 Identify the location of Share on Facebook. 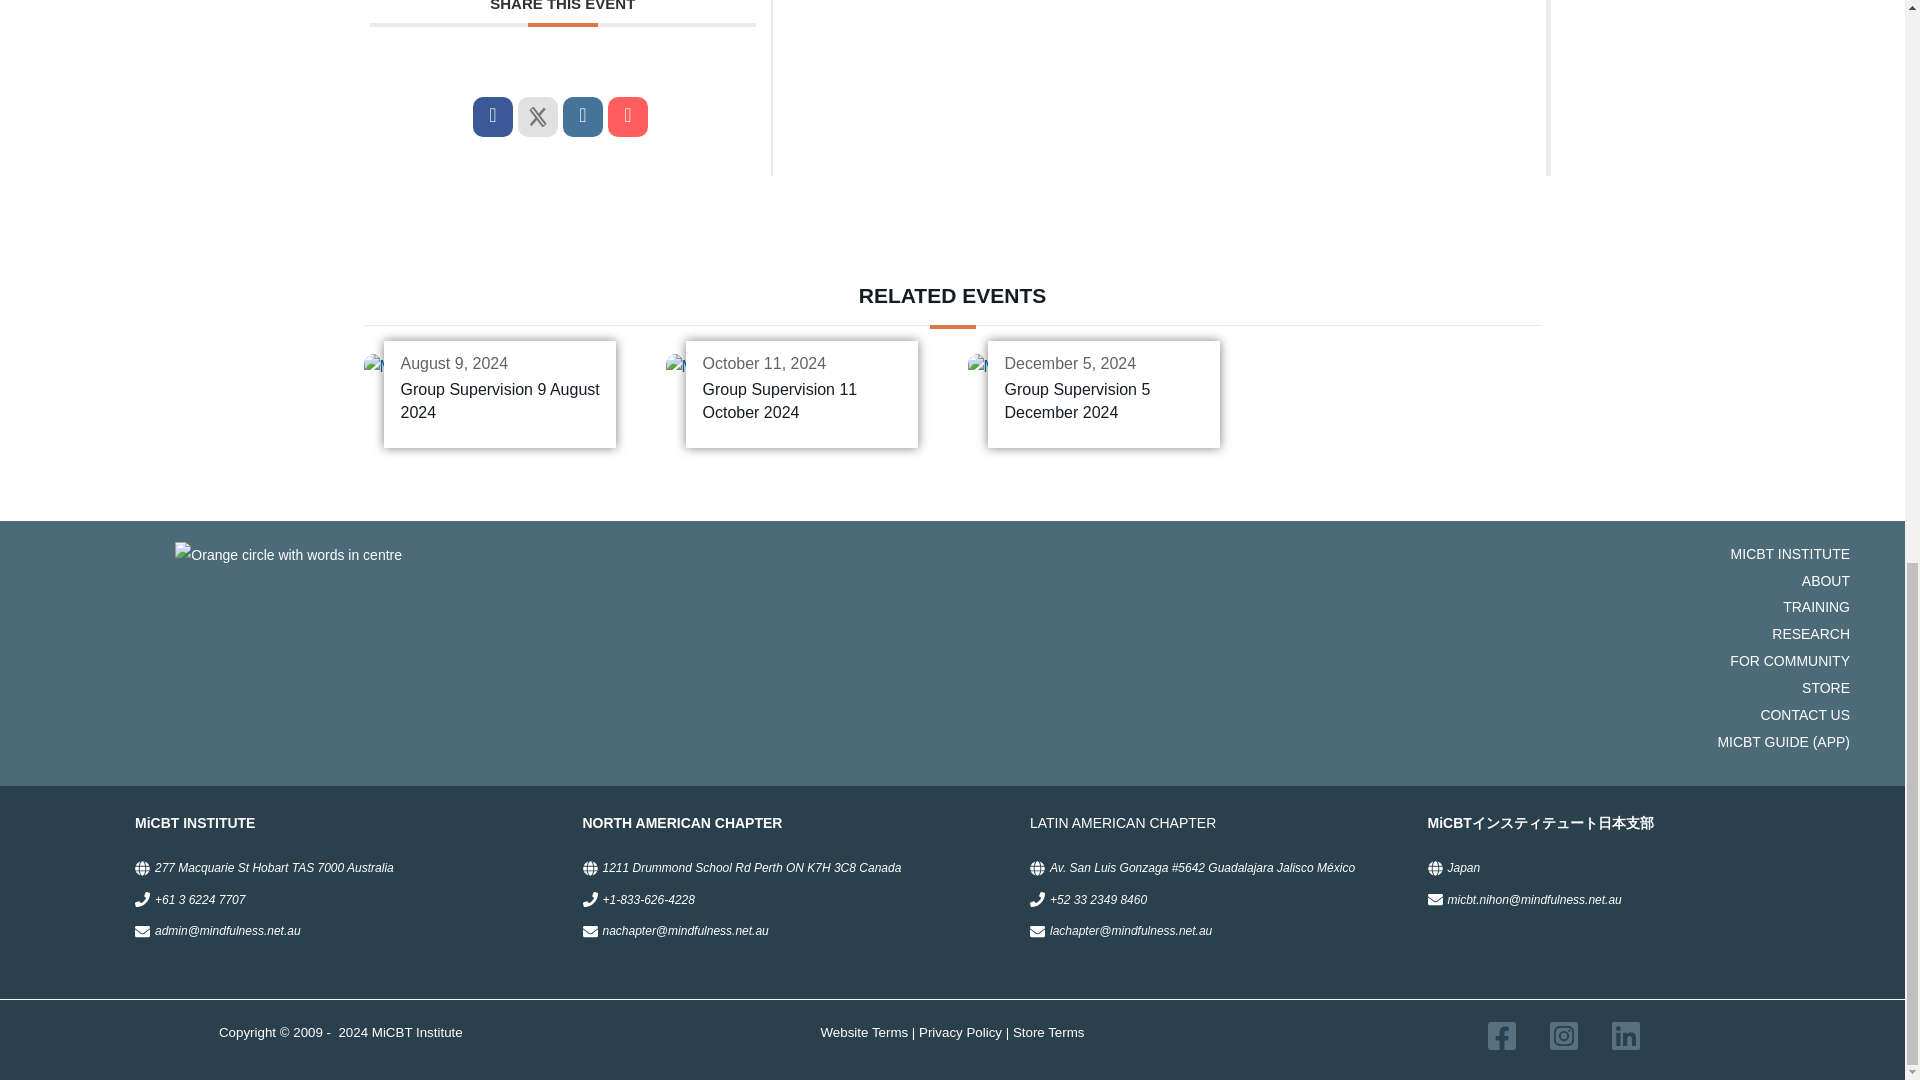
(492, 117).